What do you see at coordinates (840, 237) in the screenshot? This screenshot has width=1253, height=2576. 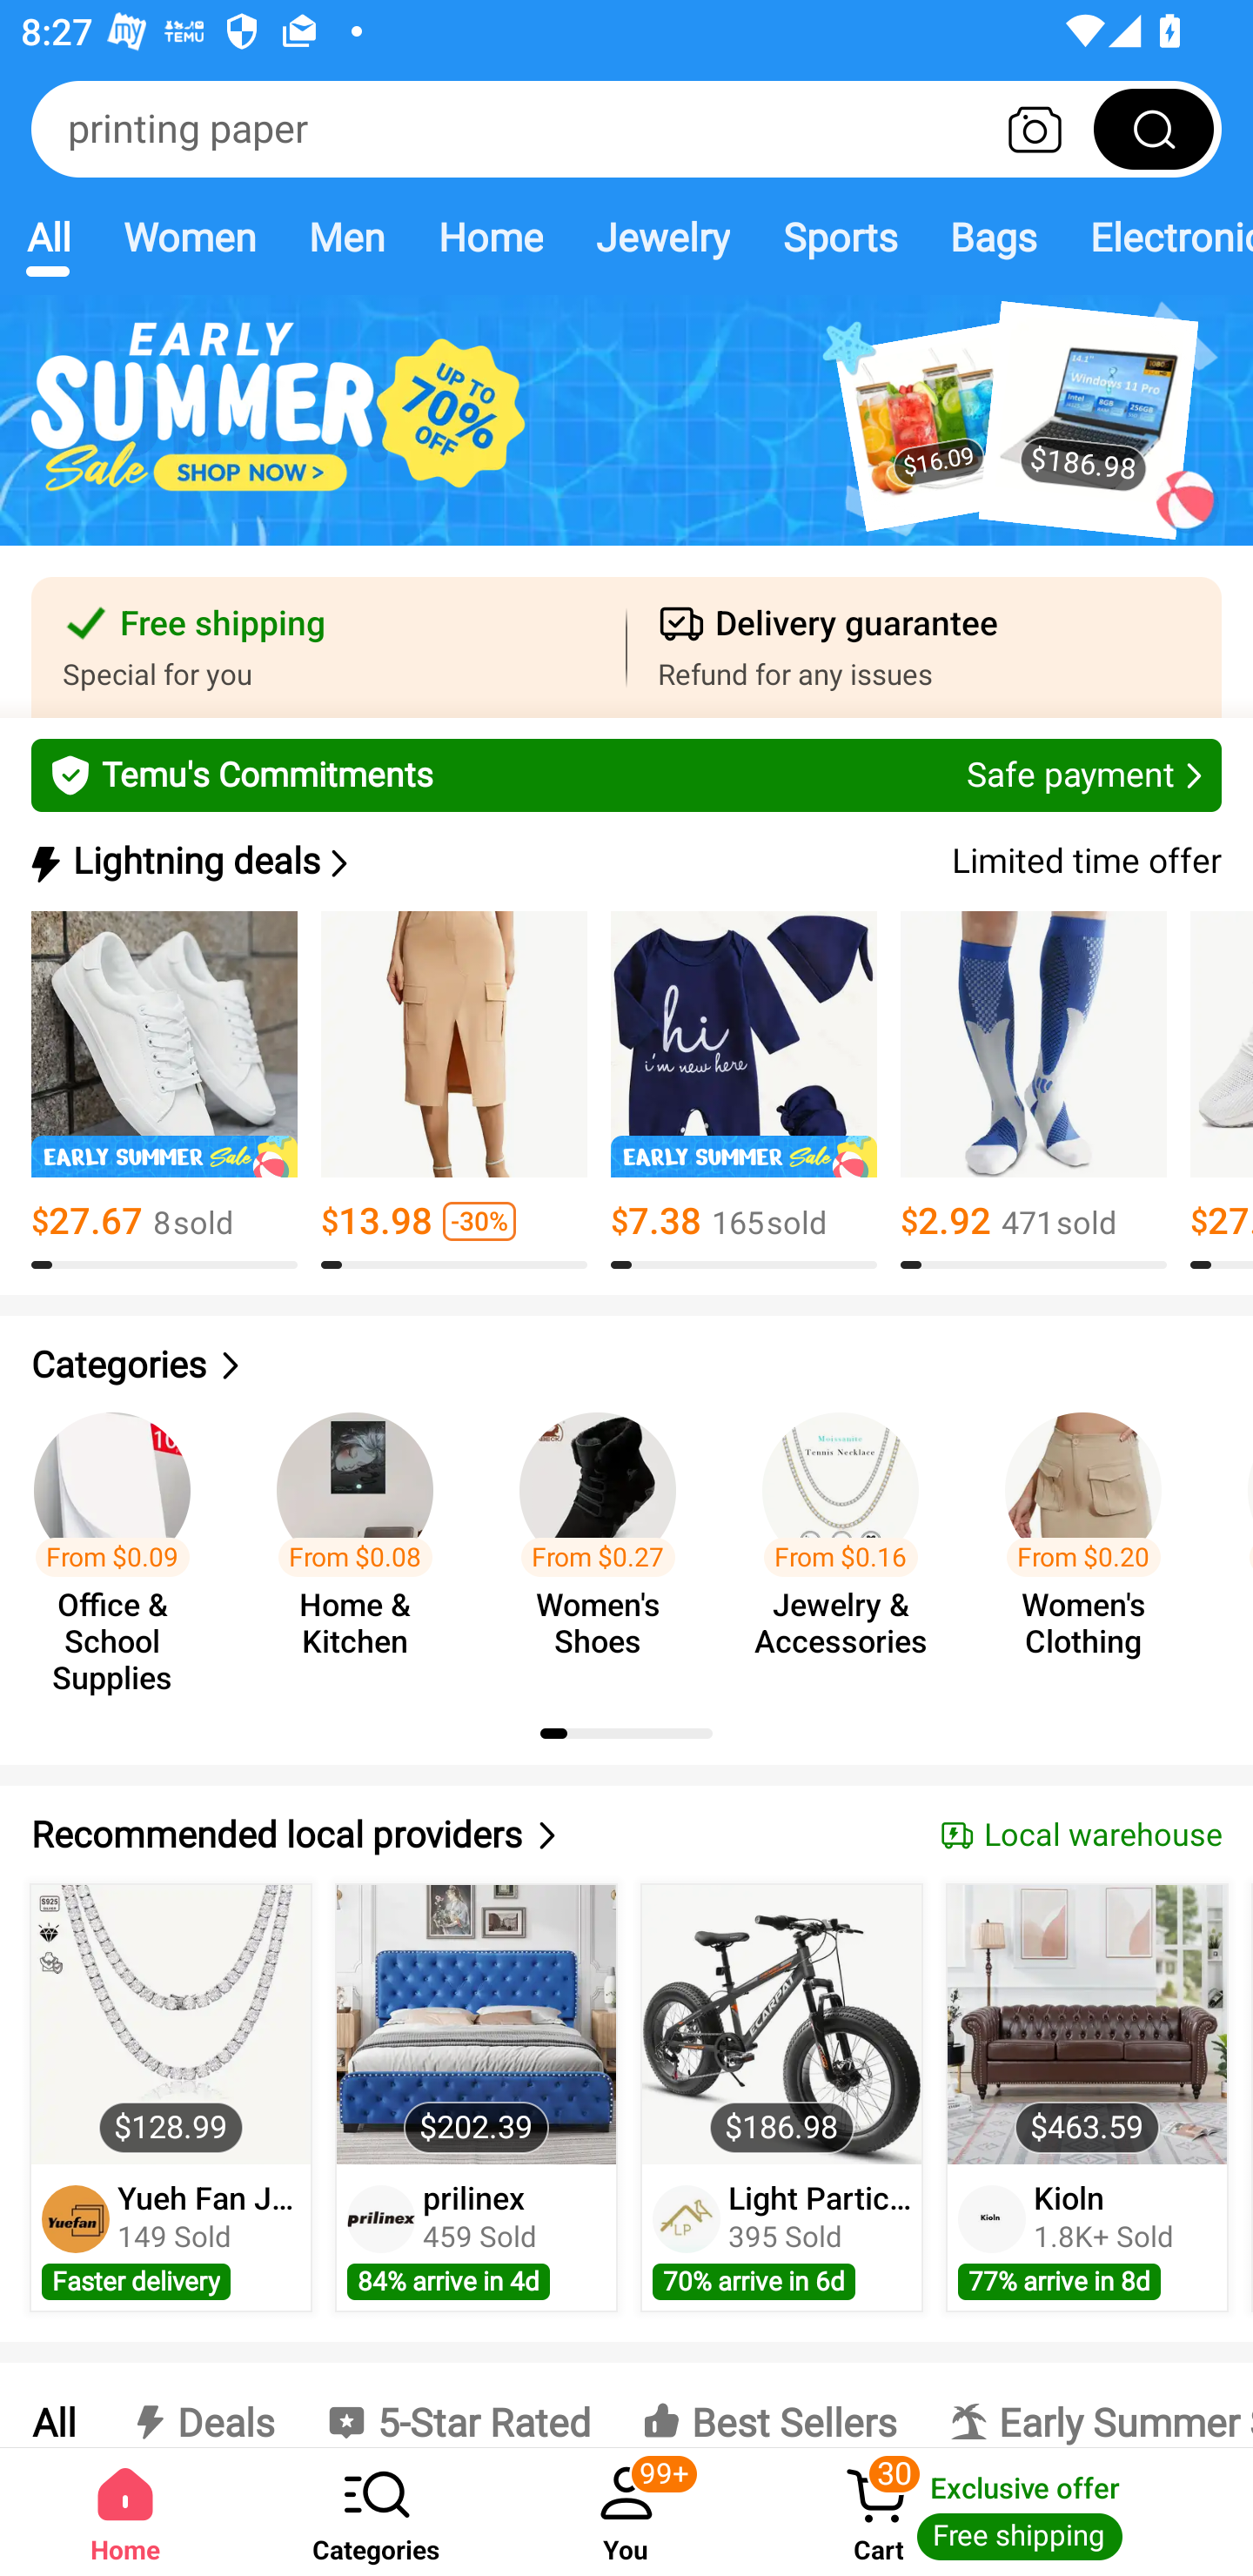 I see `Sports` at bounding box center [840, 237].